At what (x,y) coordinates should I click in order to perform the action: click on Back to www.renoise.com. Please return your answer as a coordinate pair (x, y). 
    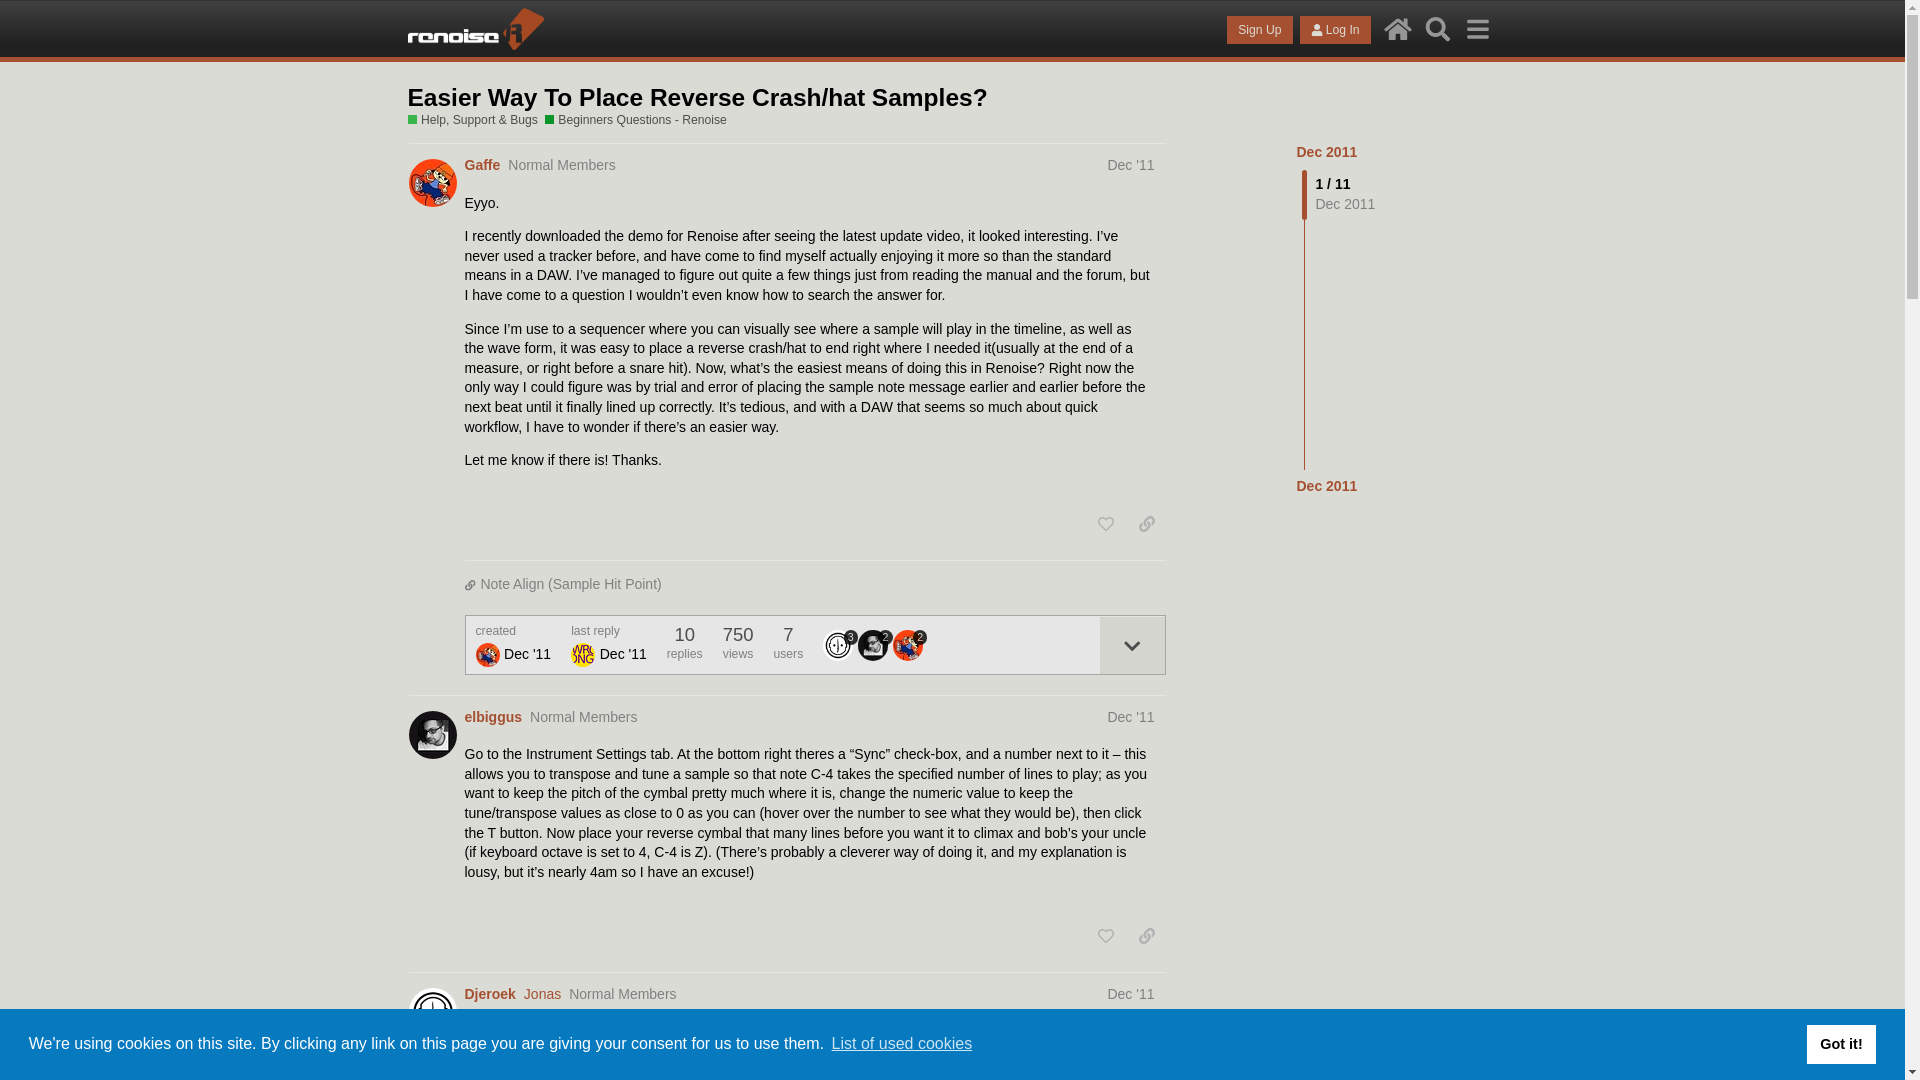
    Looking at the image, I should click on (1398, 28).